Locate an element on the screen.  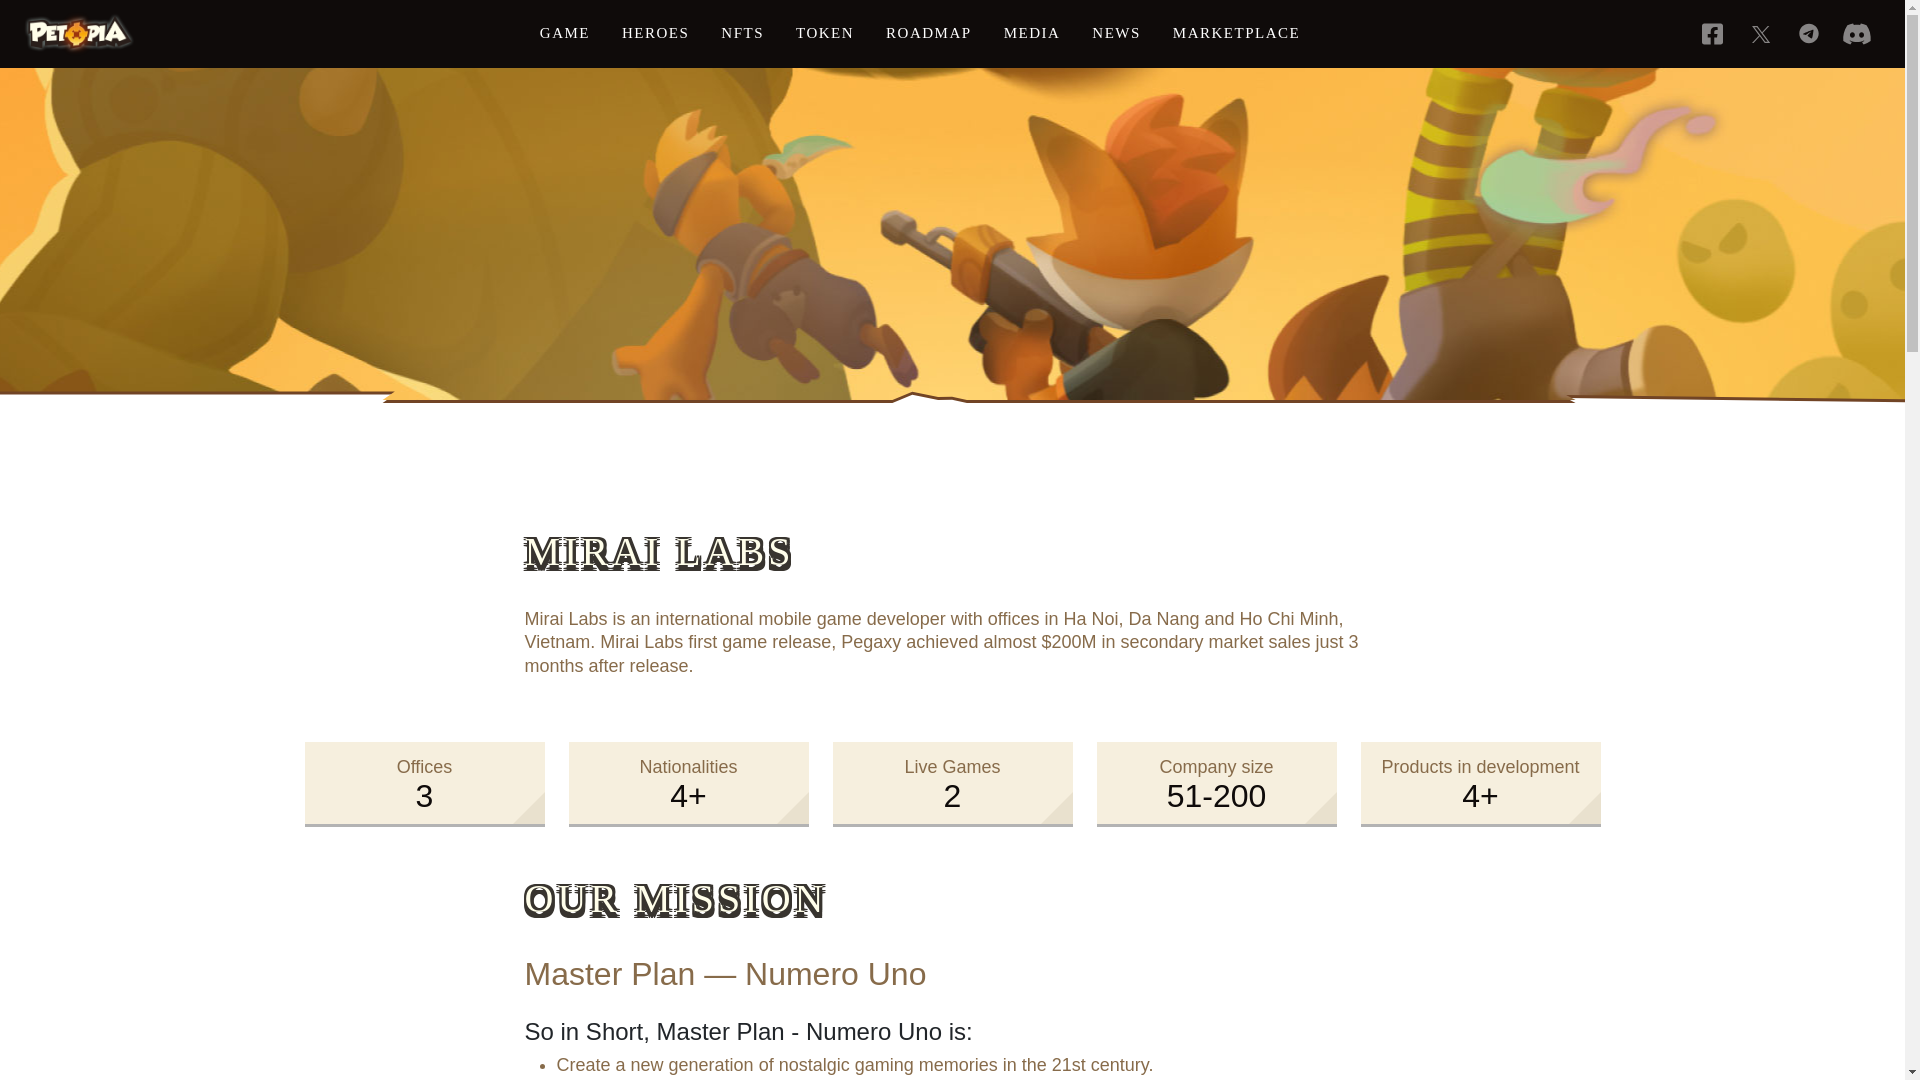
MARKETPLACE is located at coordinates (1236, 34).